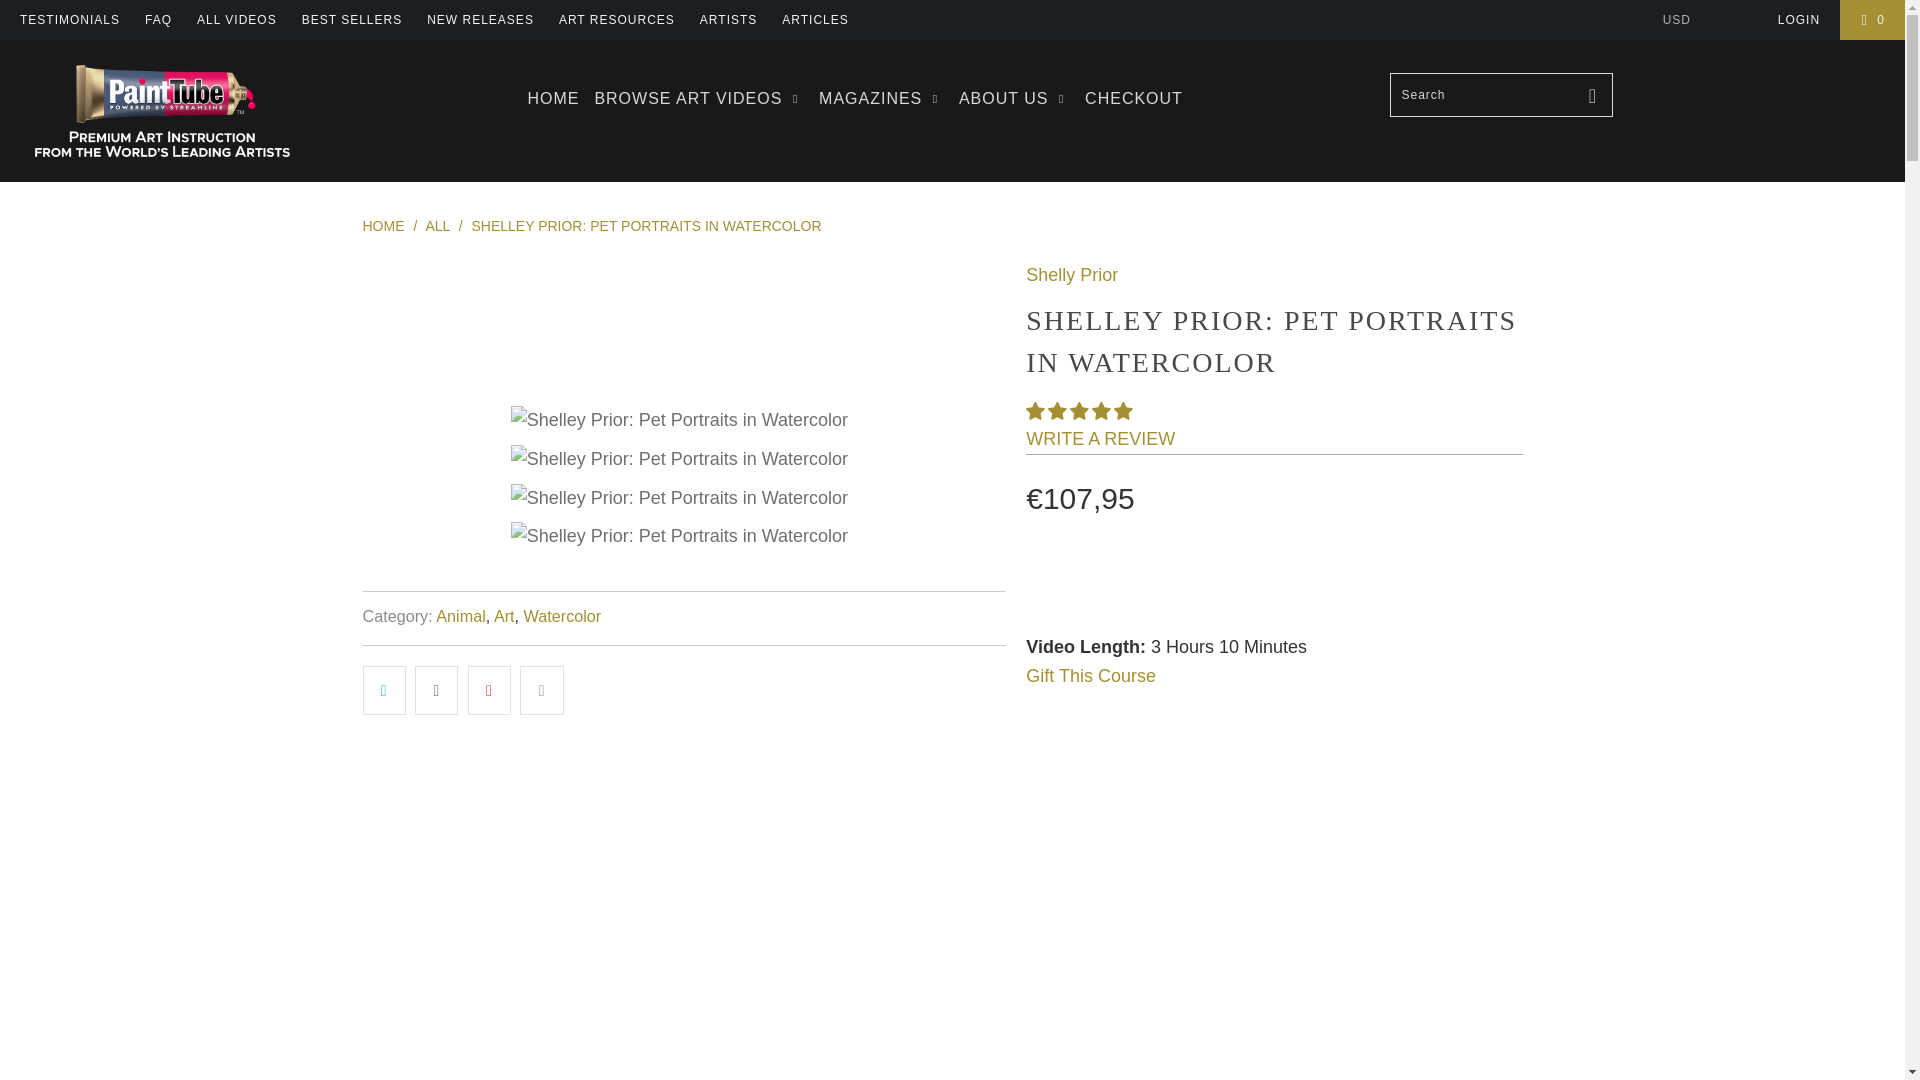  Describe the element at coordinates (698, 98) in the screenshot. I see `BROWSE ART VIDEOS` at that location.